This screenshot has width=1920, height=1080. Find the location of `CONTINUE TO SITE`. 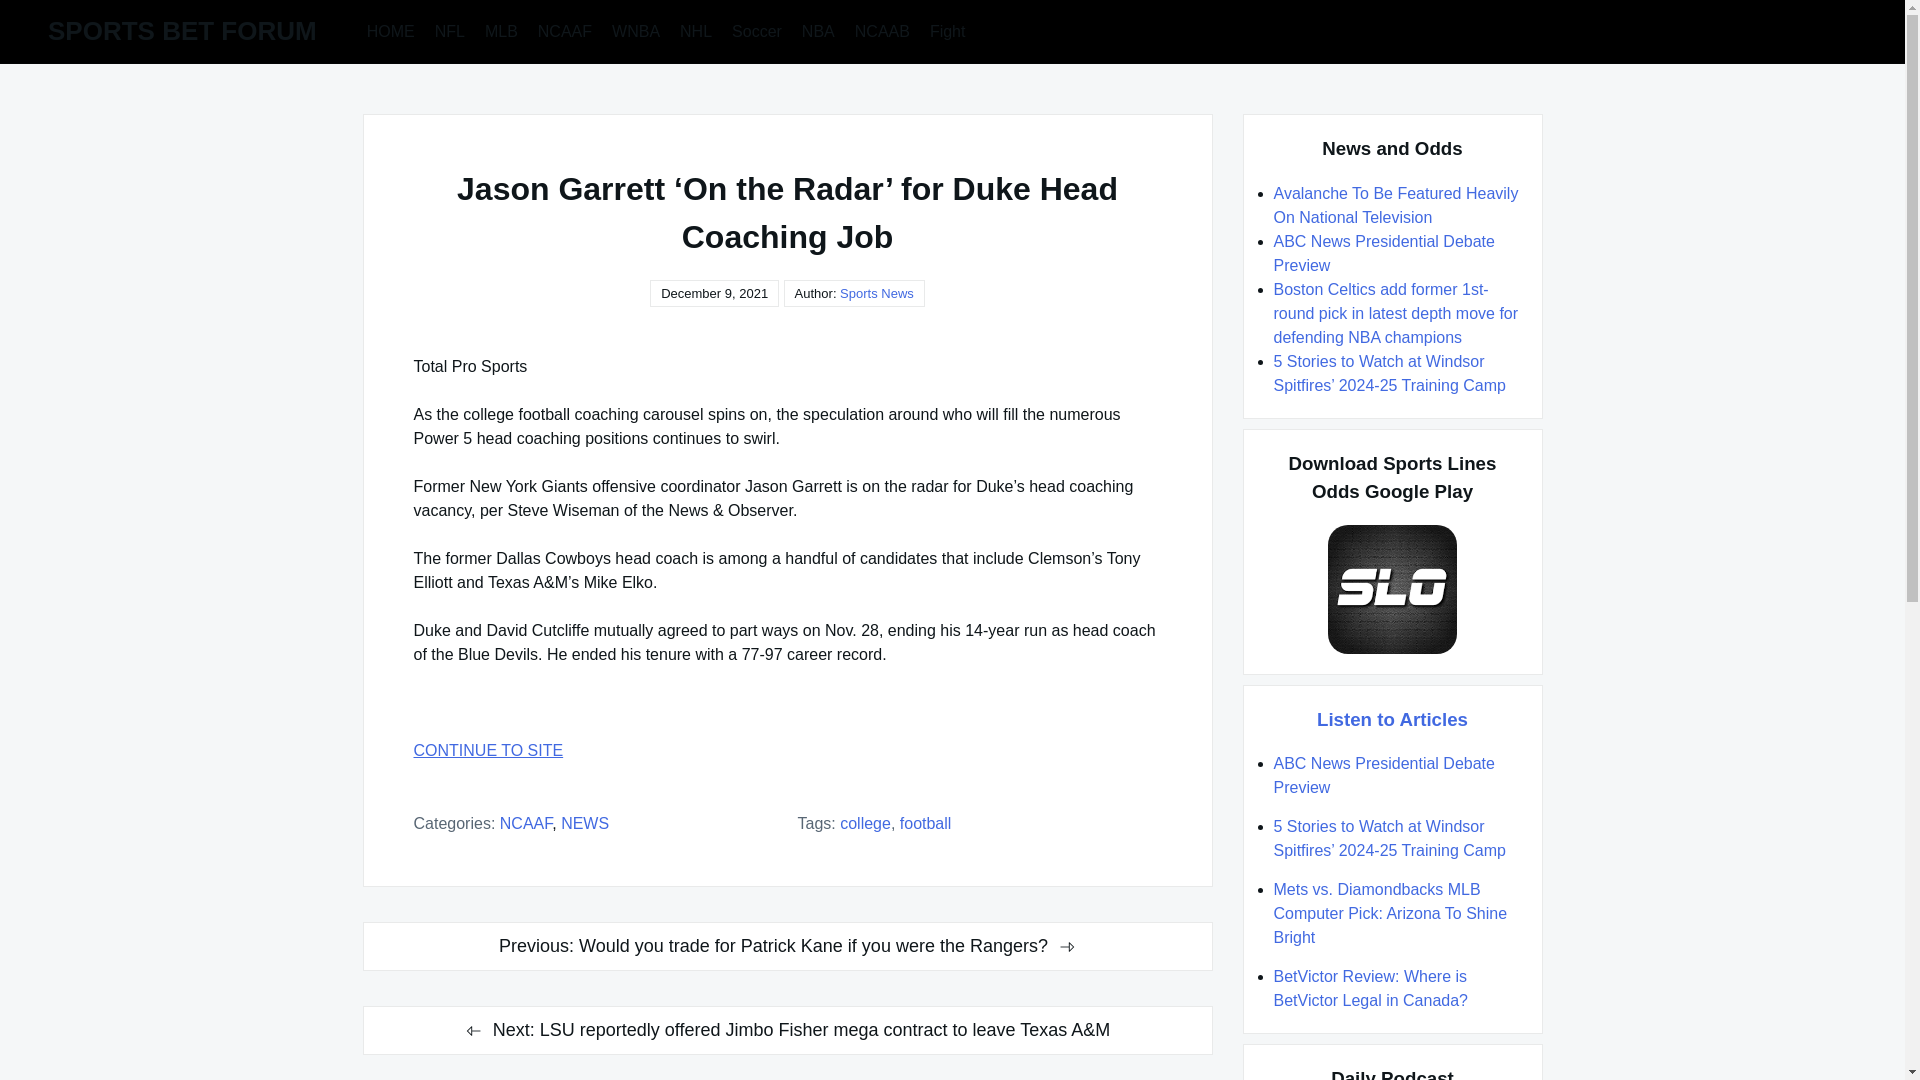

CONTINUE TO SITE is located at coordinates (788, 750).